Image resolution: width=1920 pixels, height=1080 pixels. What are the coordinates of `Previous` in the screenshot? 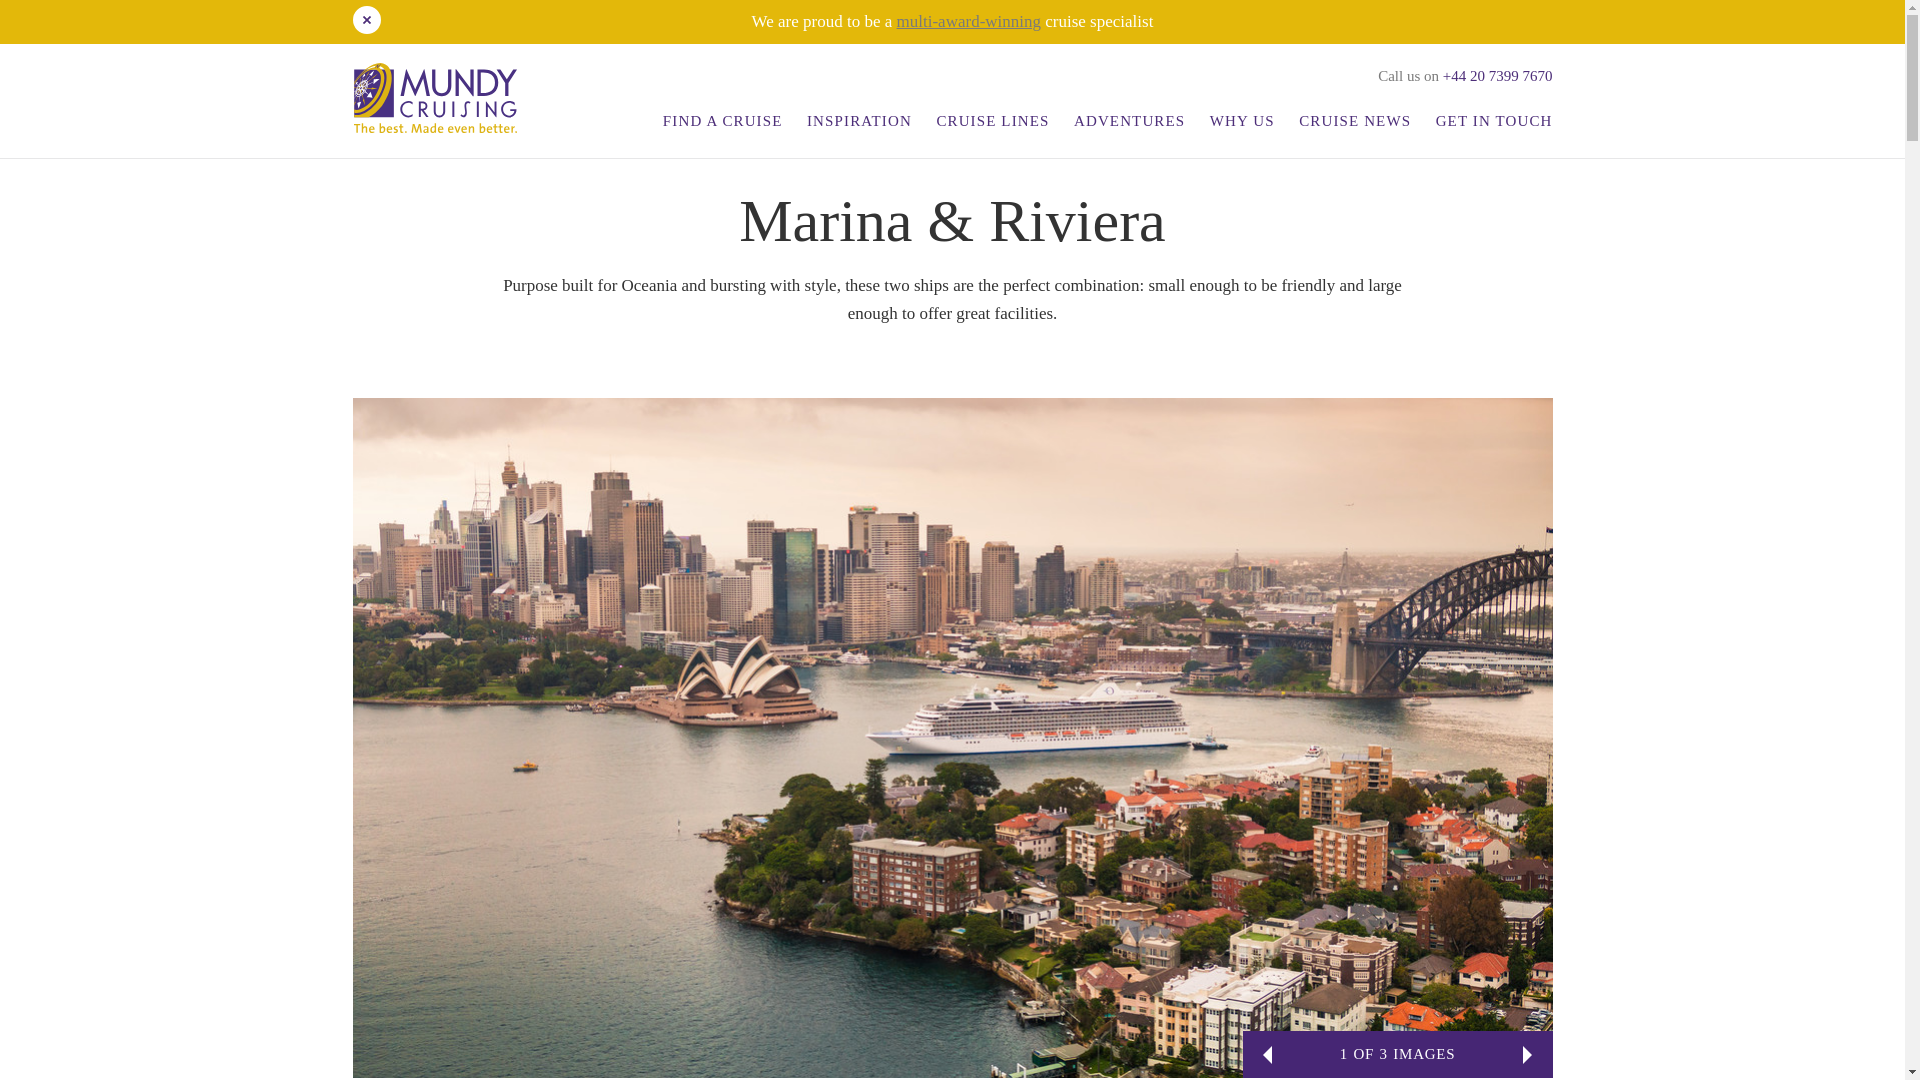 It's located at (1261, 1054).